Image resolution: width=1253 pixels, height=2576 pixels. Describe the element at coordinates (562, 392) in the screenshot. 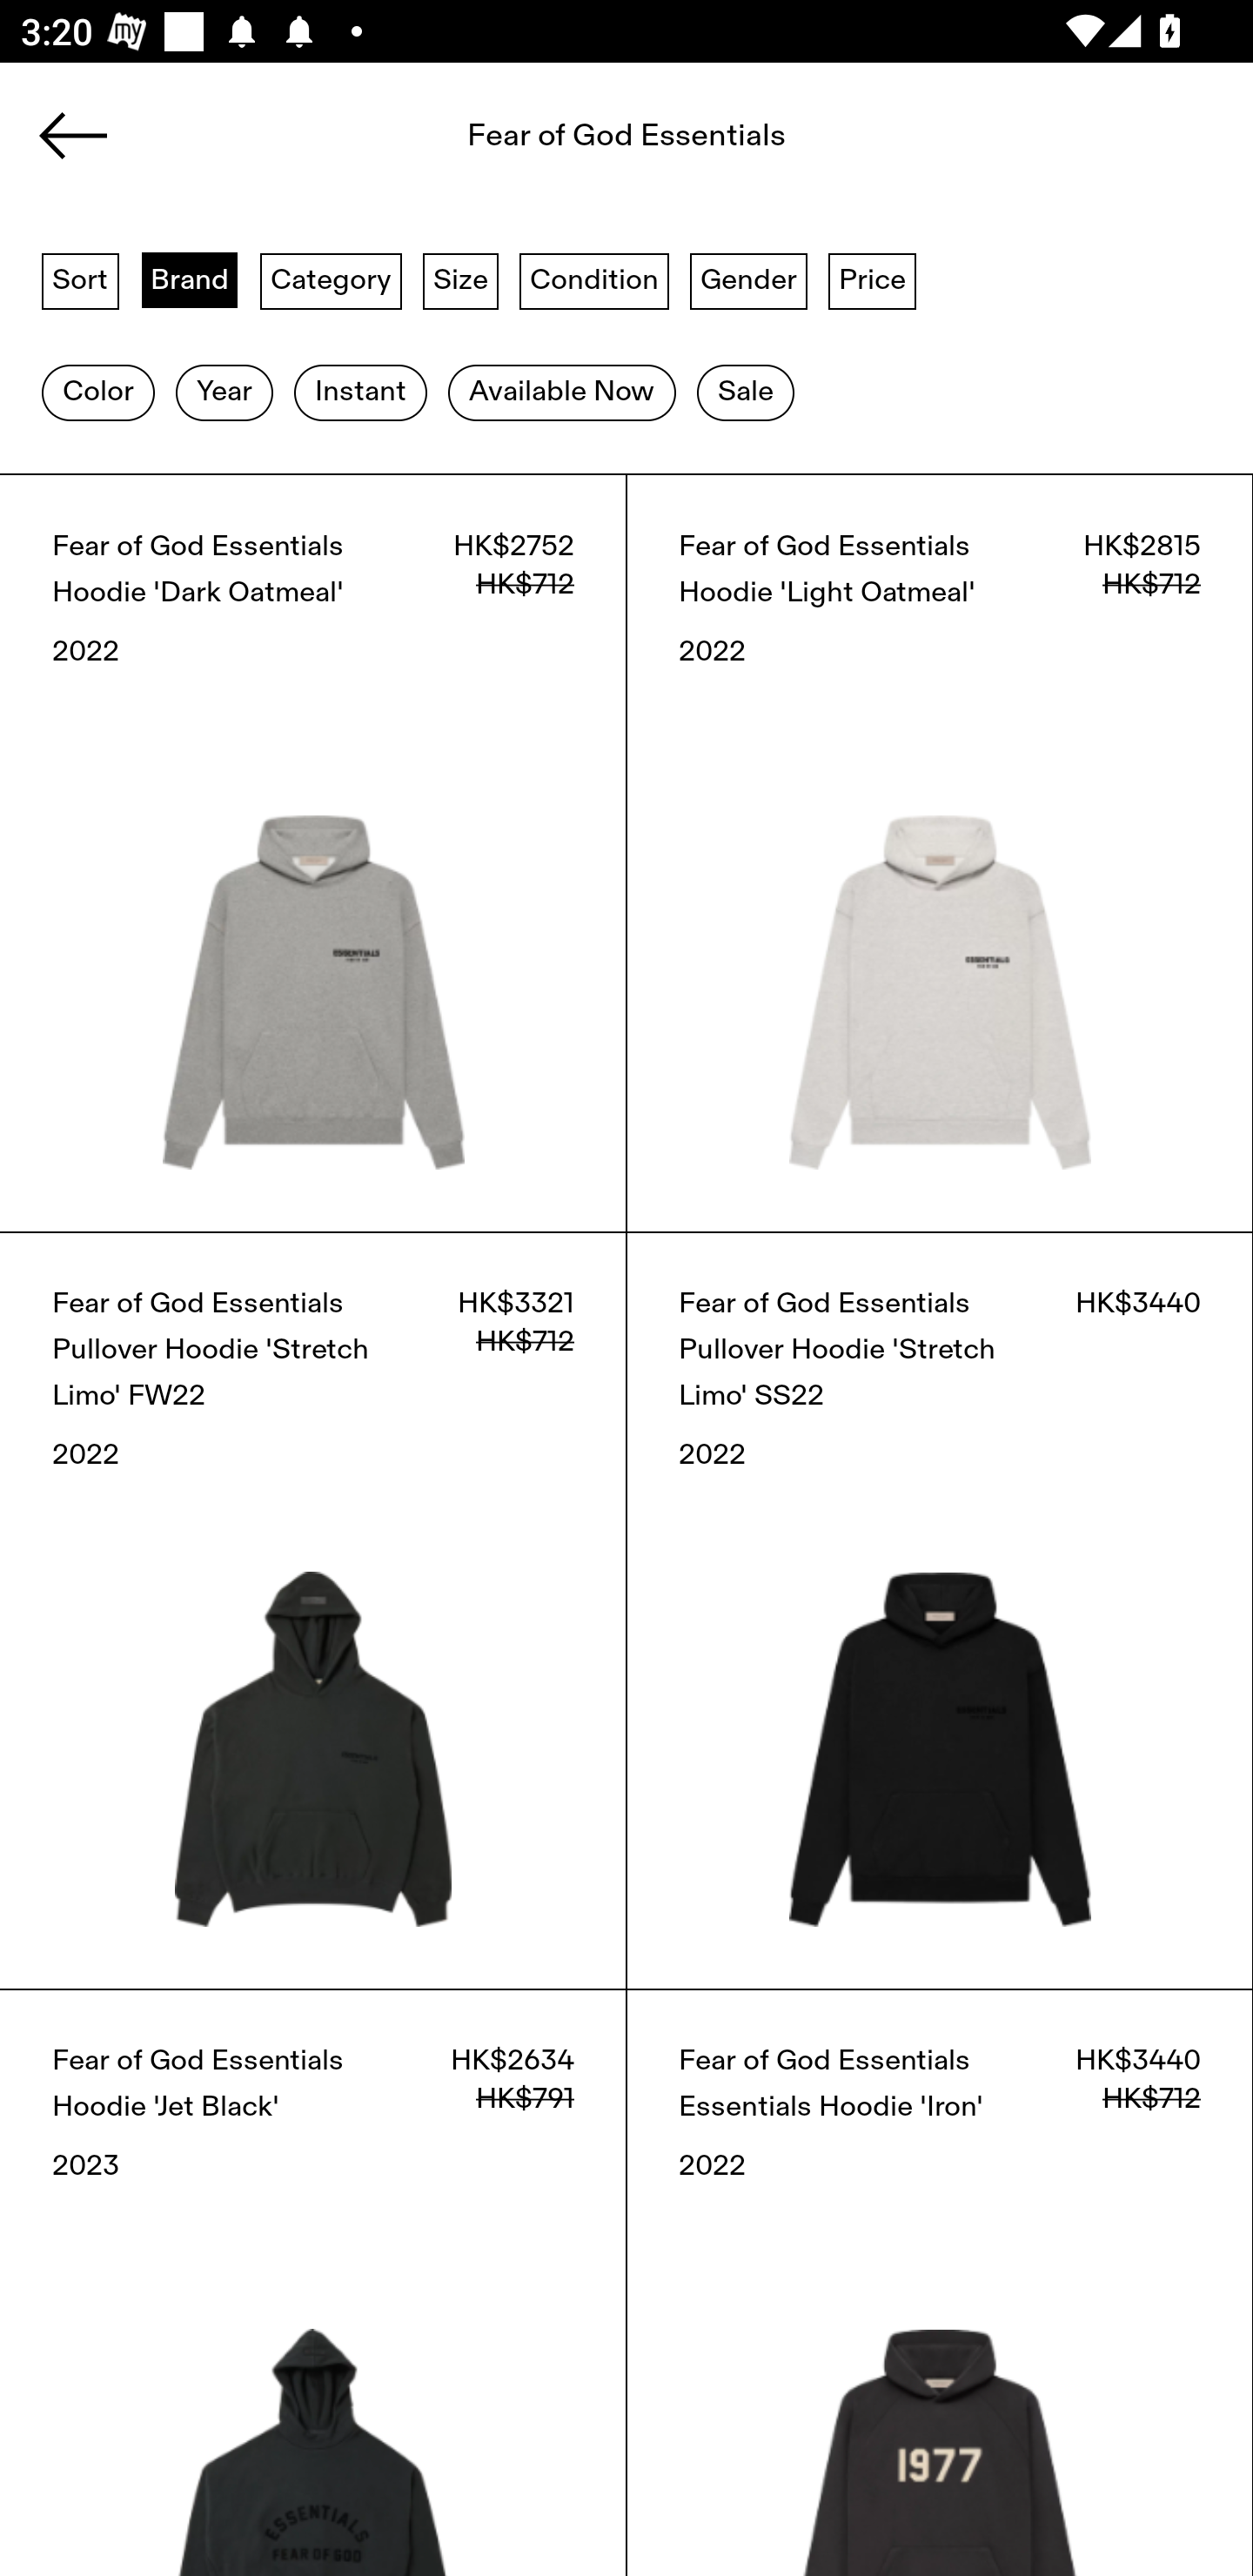

I see `Available Now` at that location.